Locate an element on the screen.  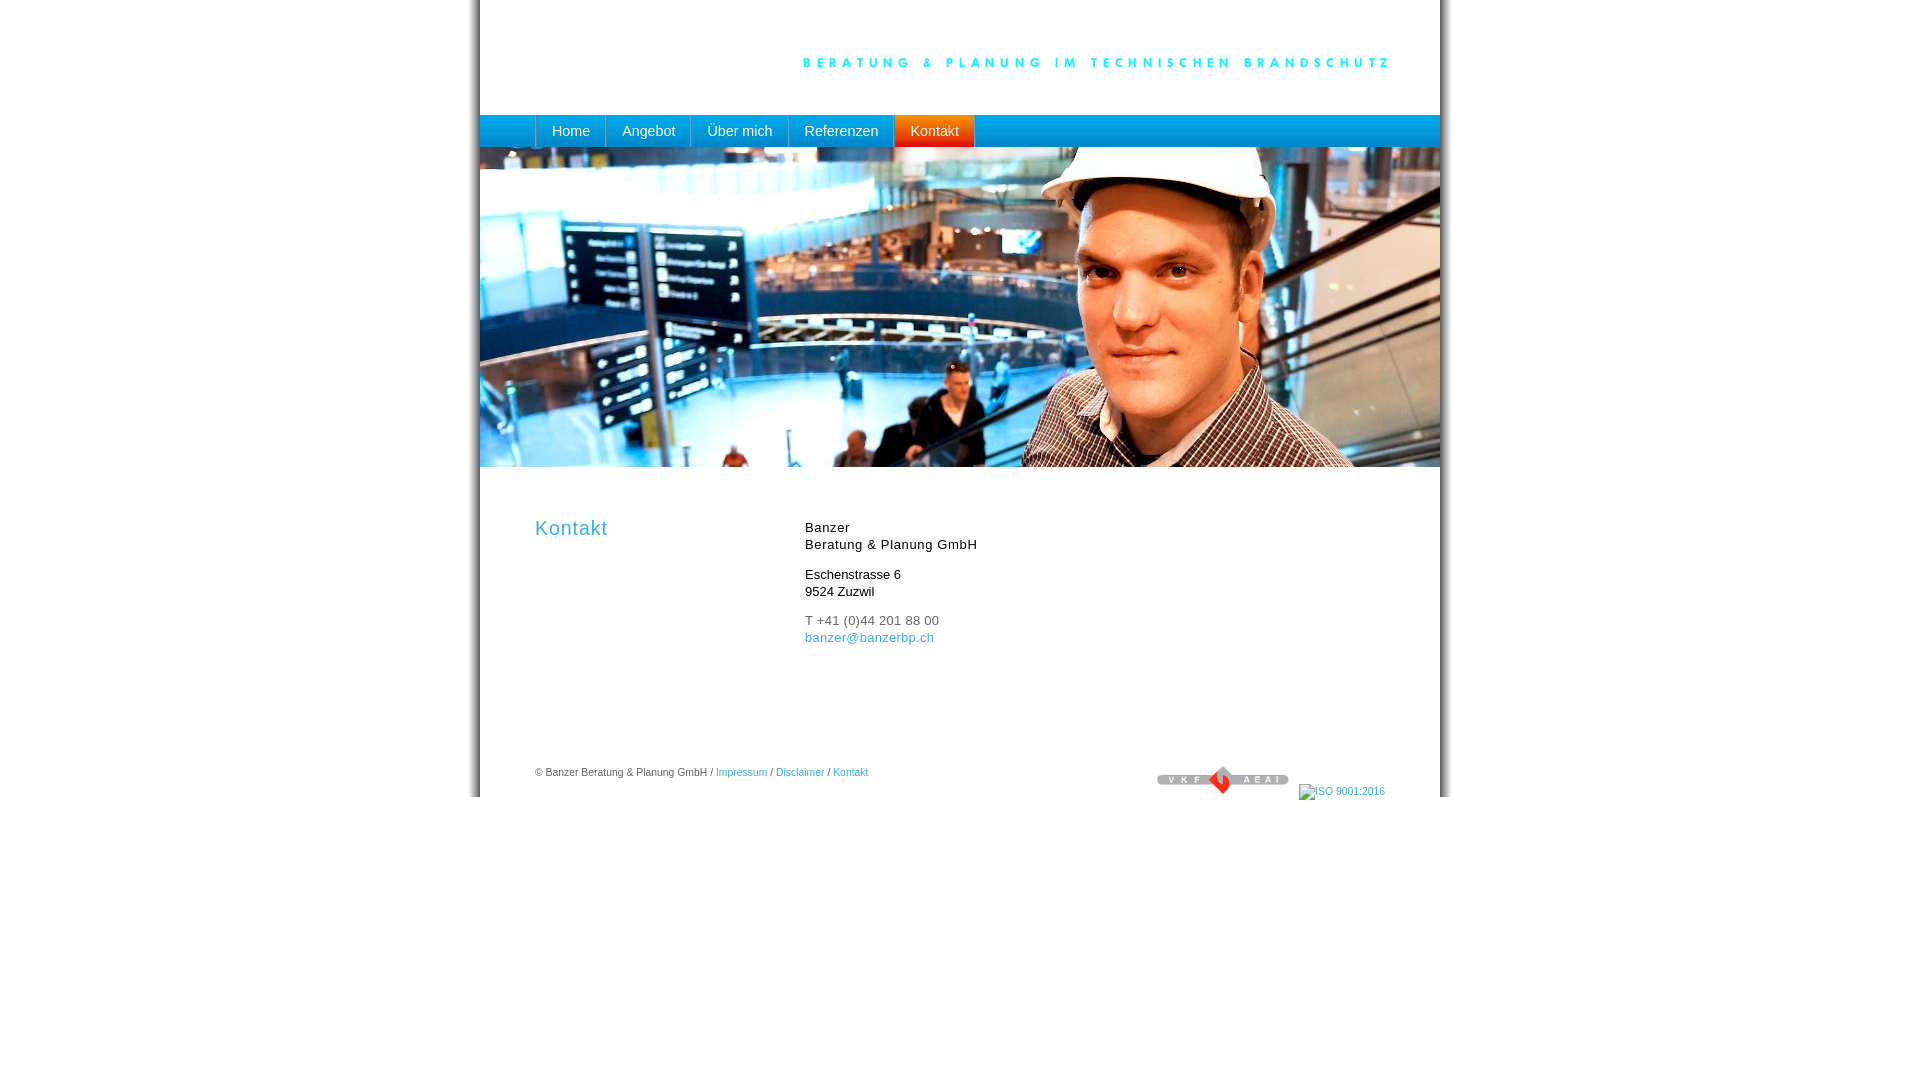
Kontakt is located at coordinates (850, 772).